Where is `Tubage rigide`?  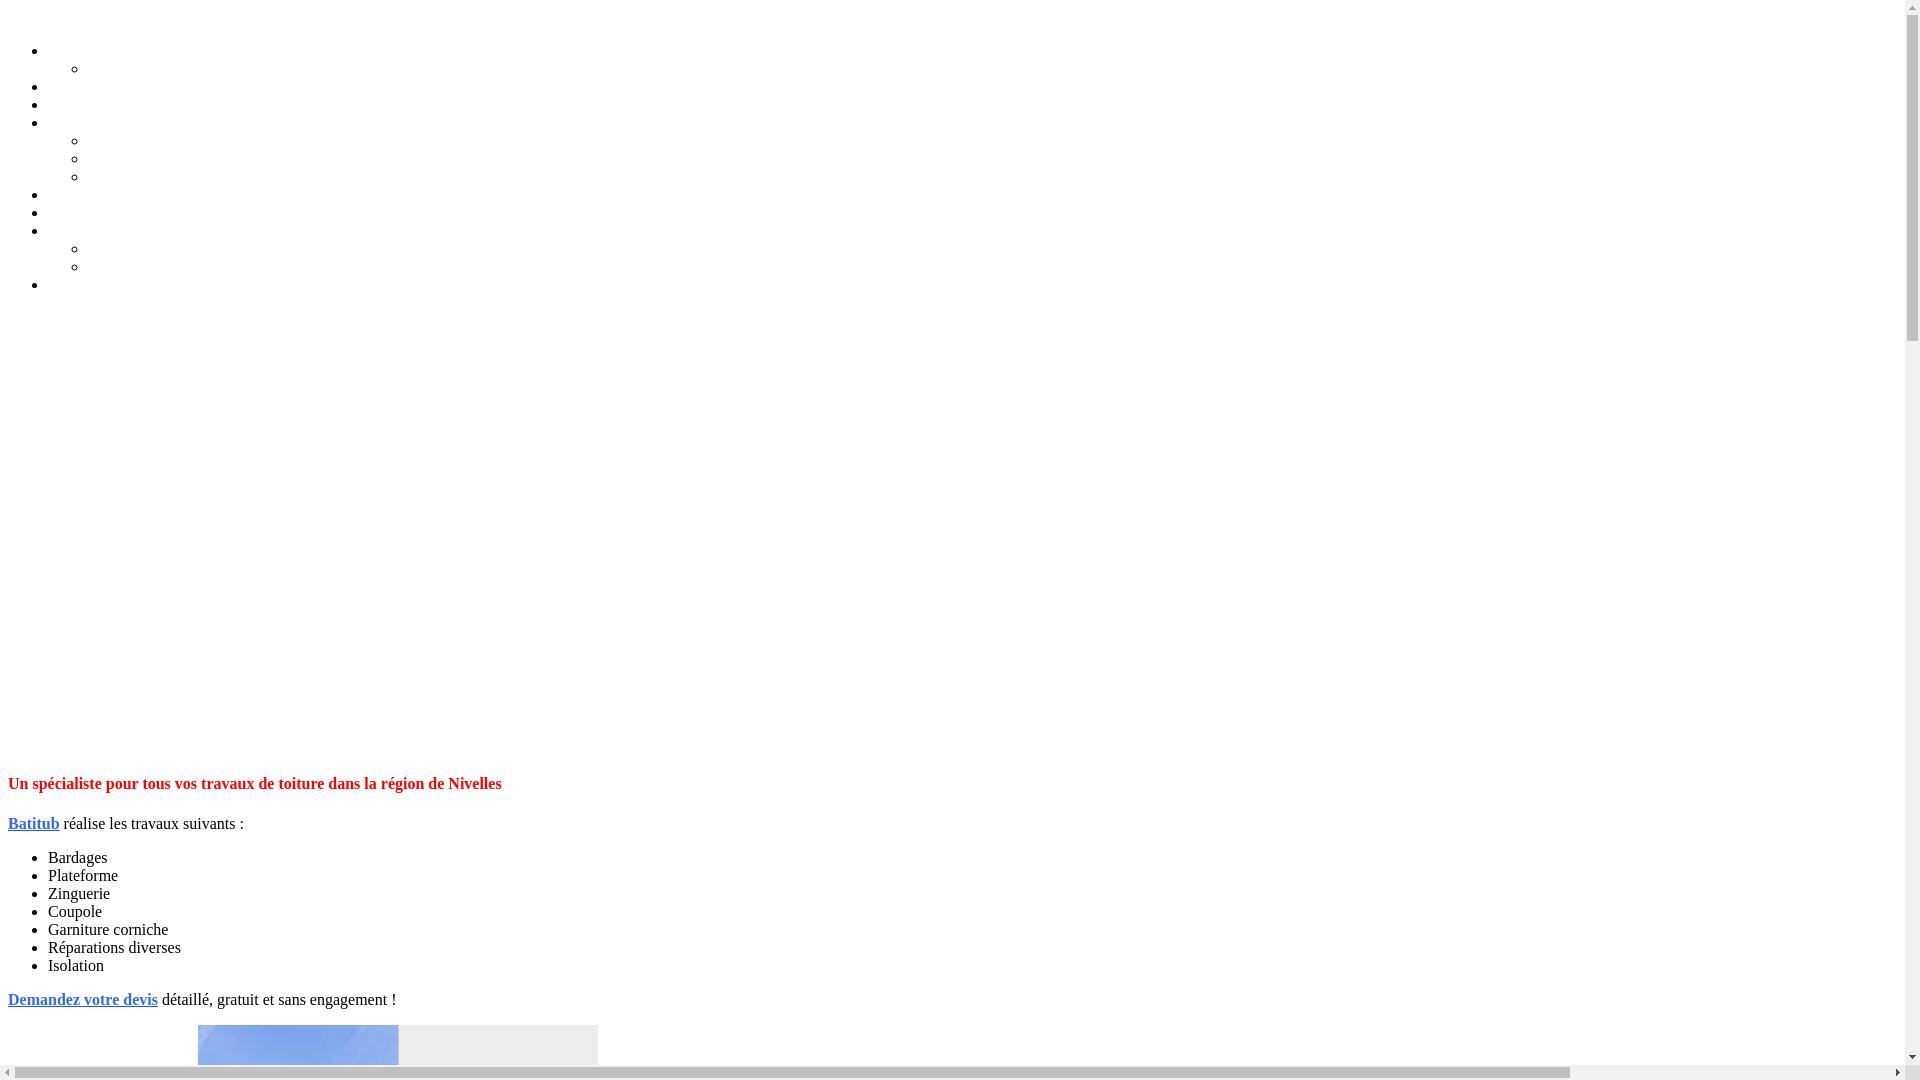 Tubage rigide is located at coordinates (130, 159).